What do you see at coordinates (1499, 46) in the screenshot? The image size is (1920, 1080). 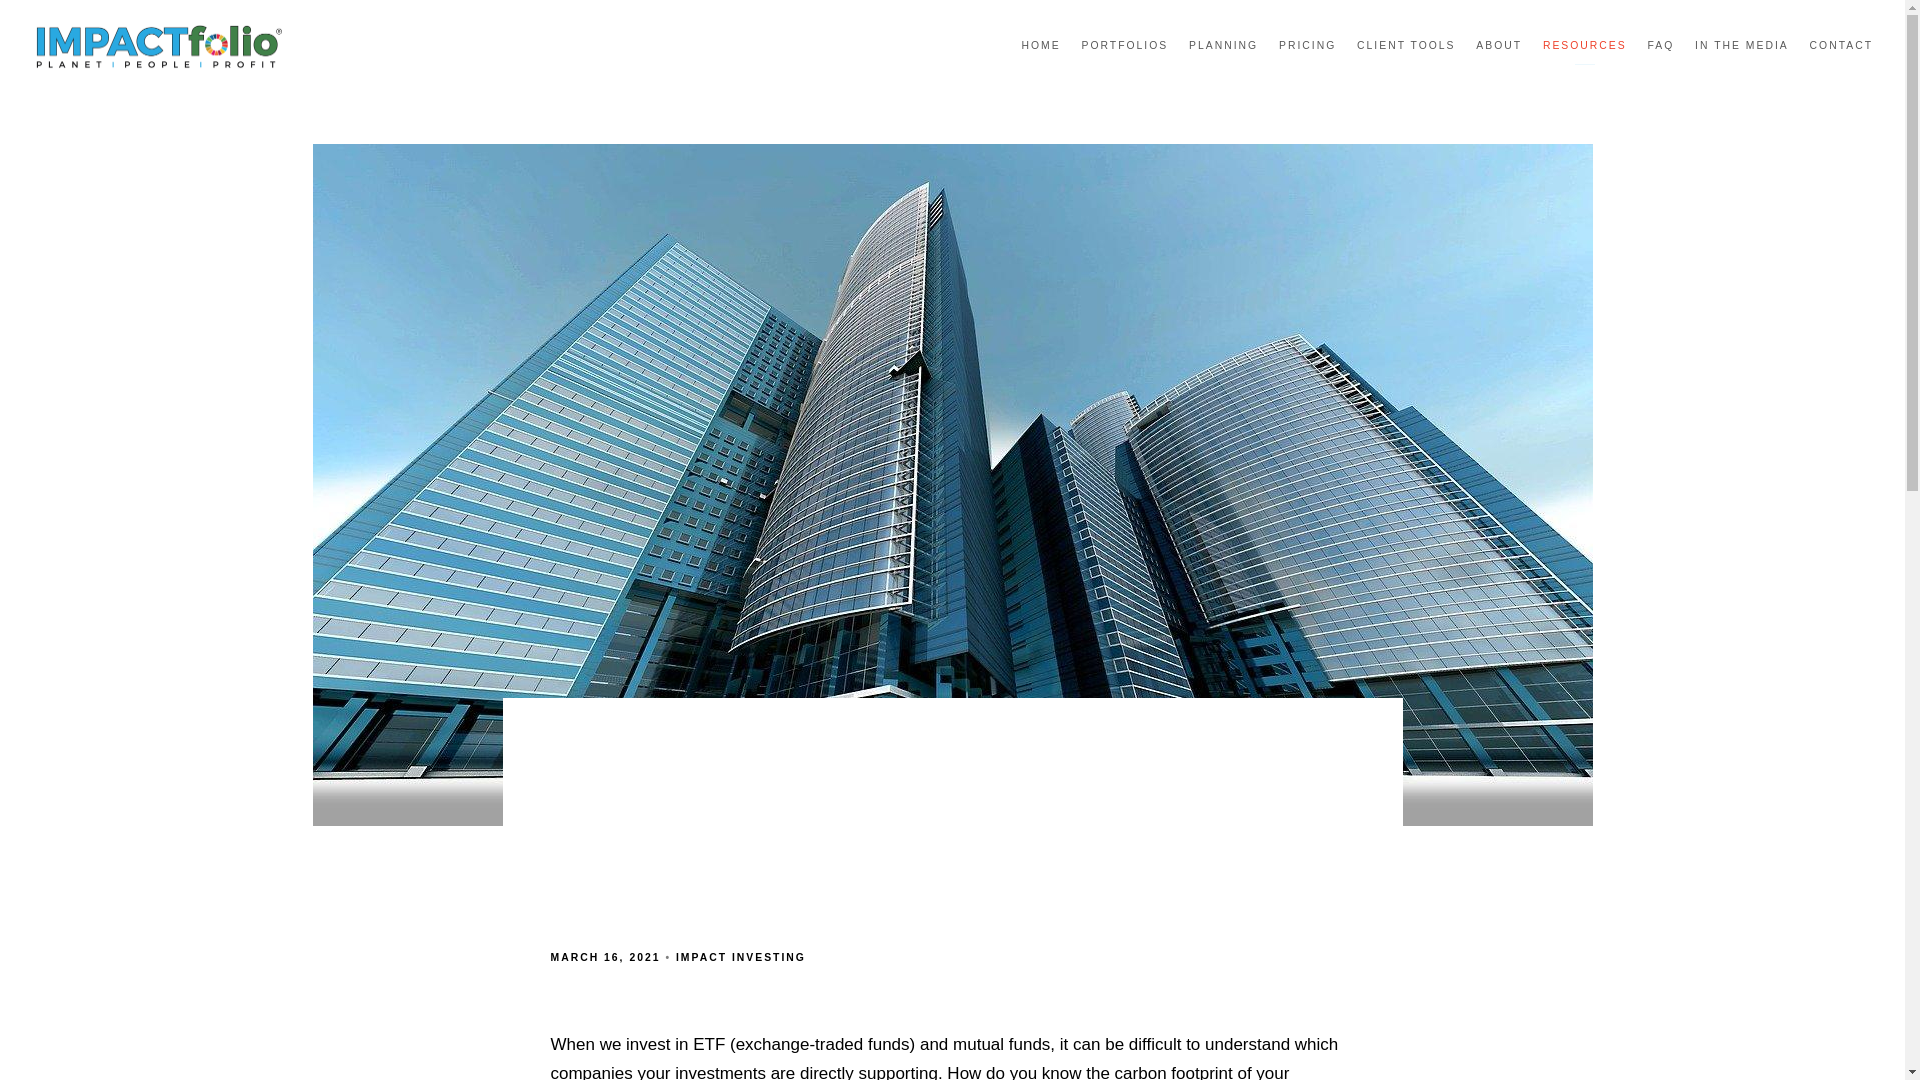 I see `ABOUT` at bounding box center [1499, 46].